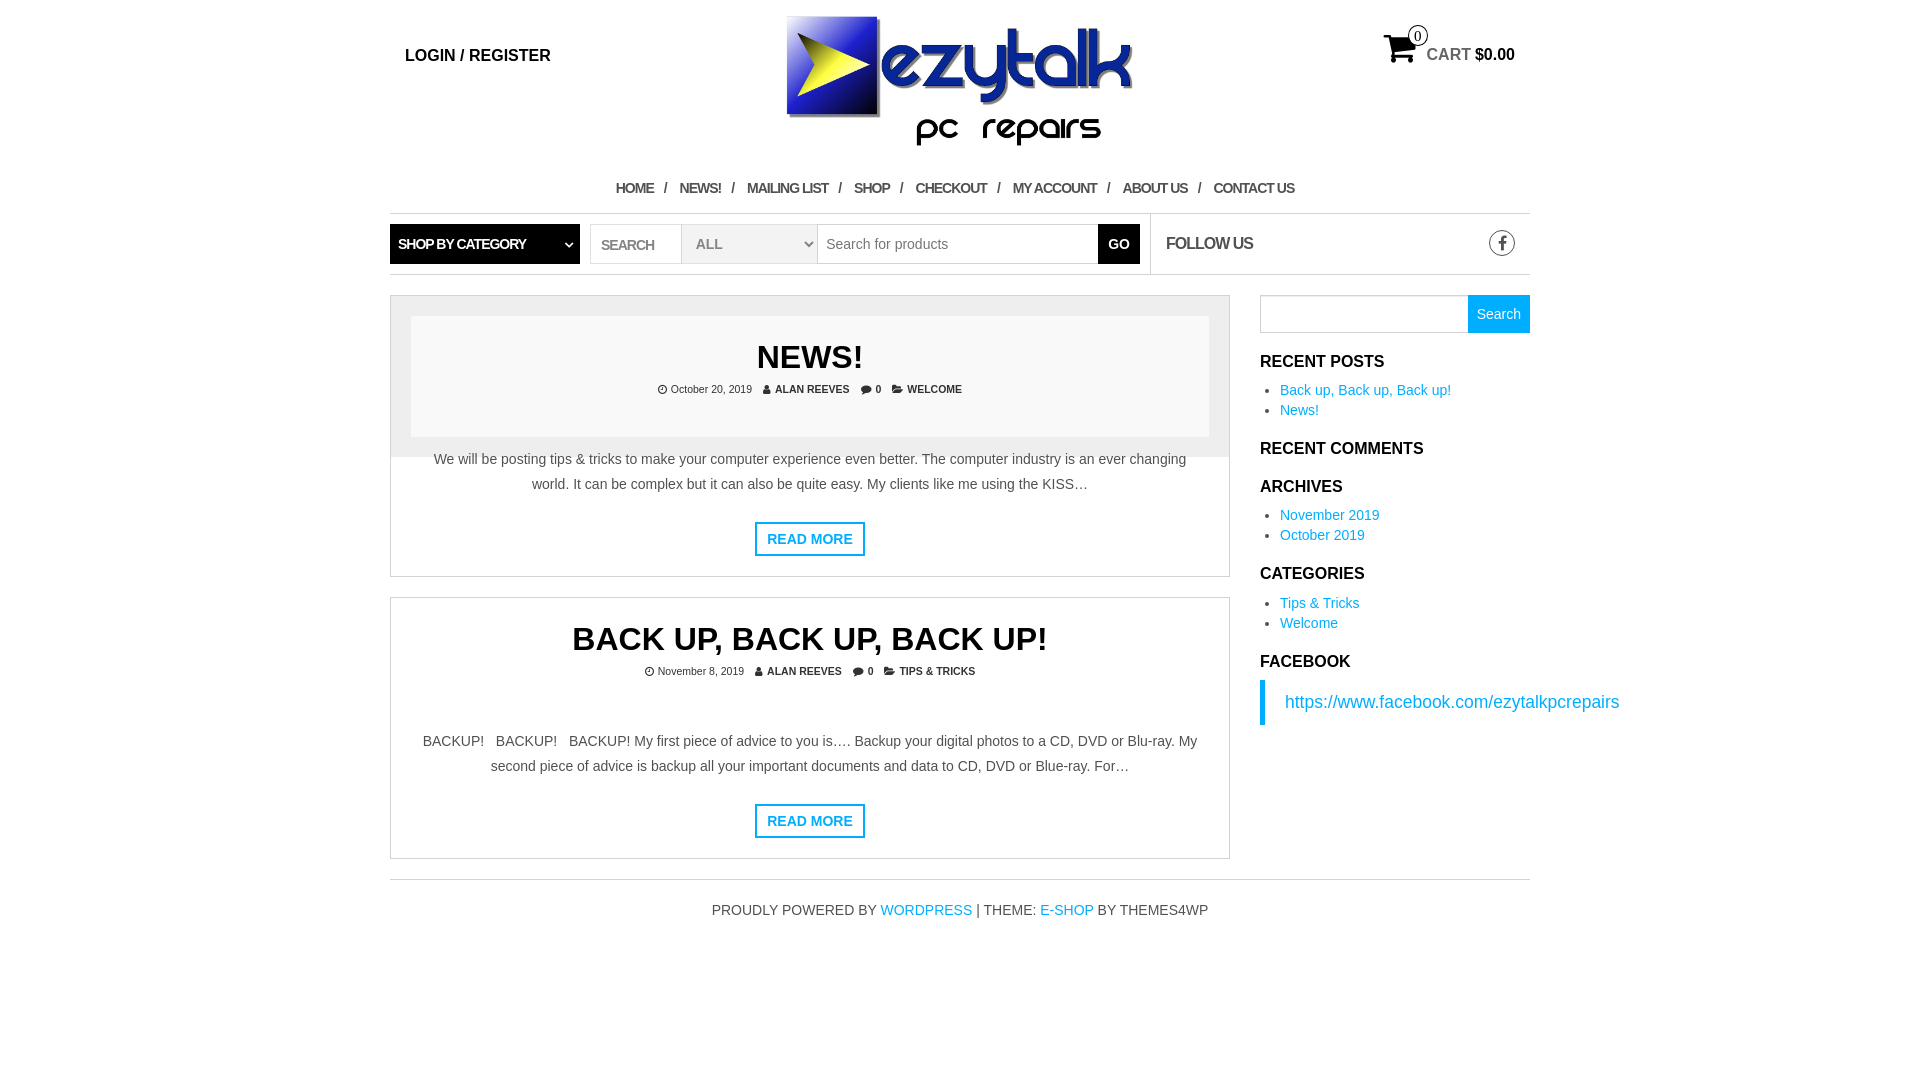 The width and height of the screenshot is (1920, 1080). I want to click on MY ACCOUNT, so click(1062, 187).